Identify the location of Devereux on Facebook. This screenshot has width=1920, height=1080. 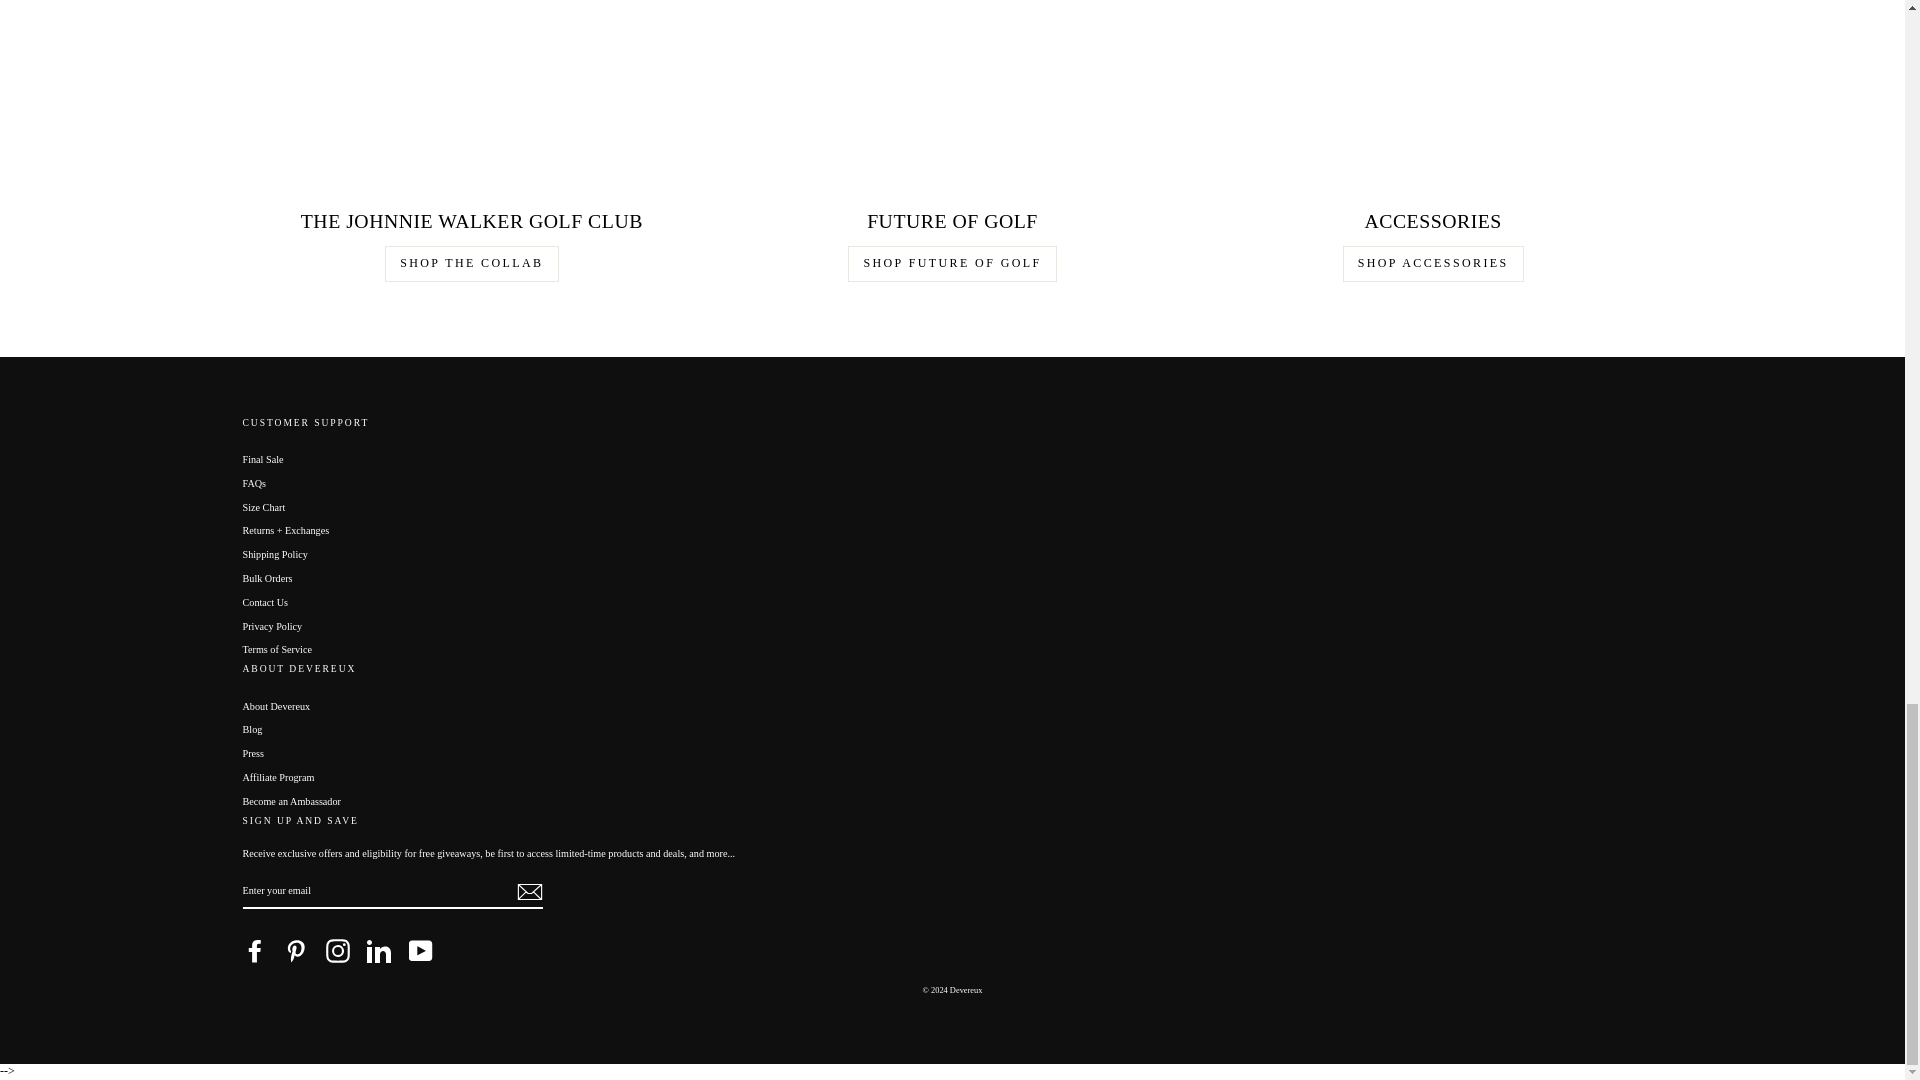
(254, 950).